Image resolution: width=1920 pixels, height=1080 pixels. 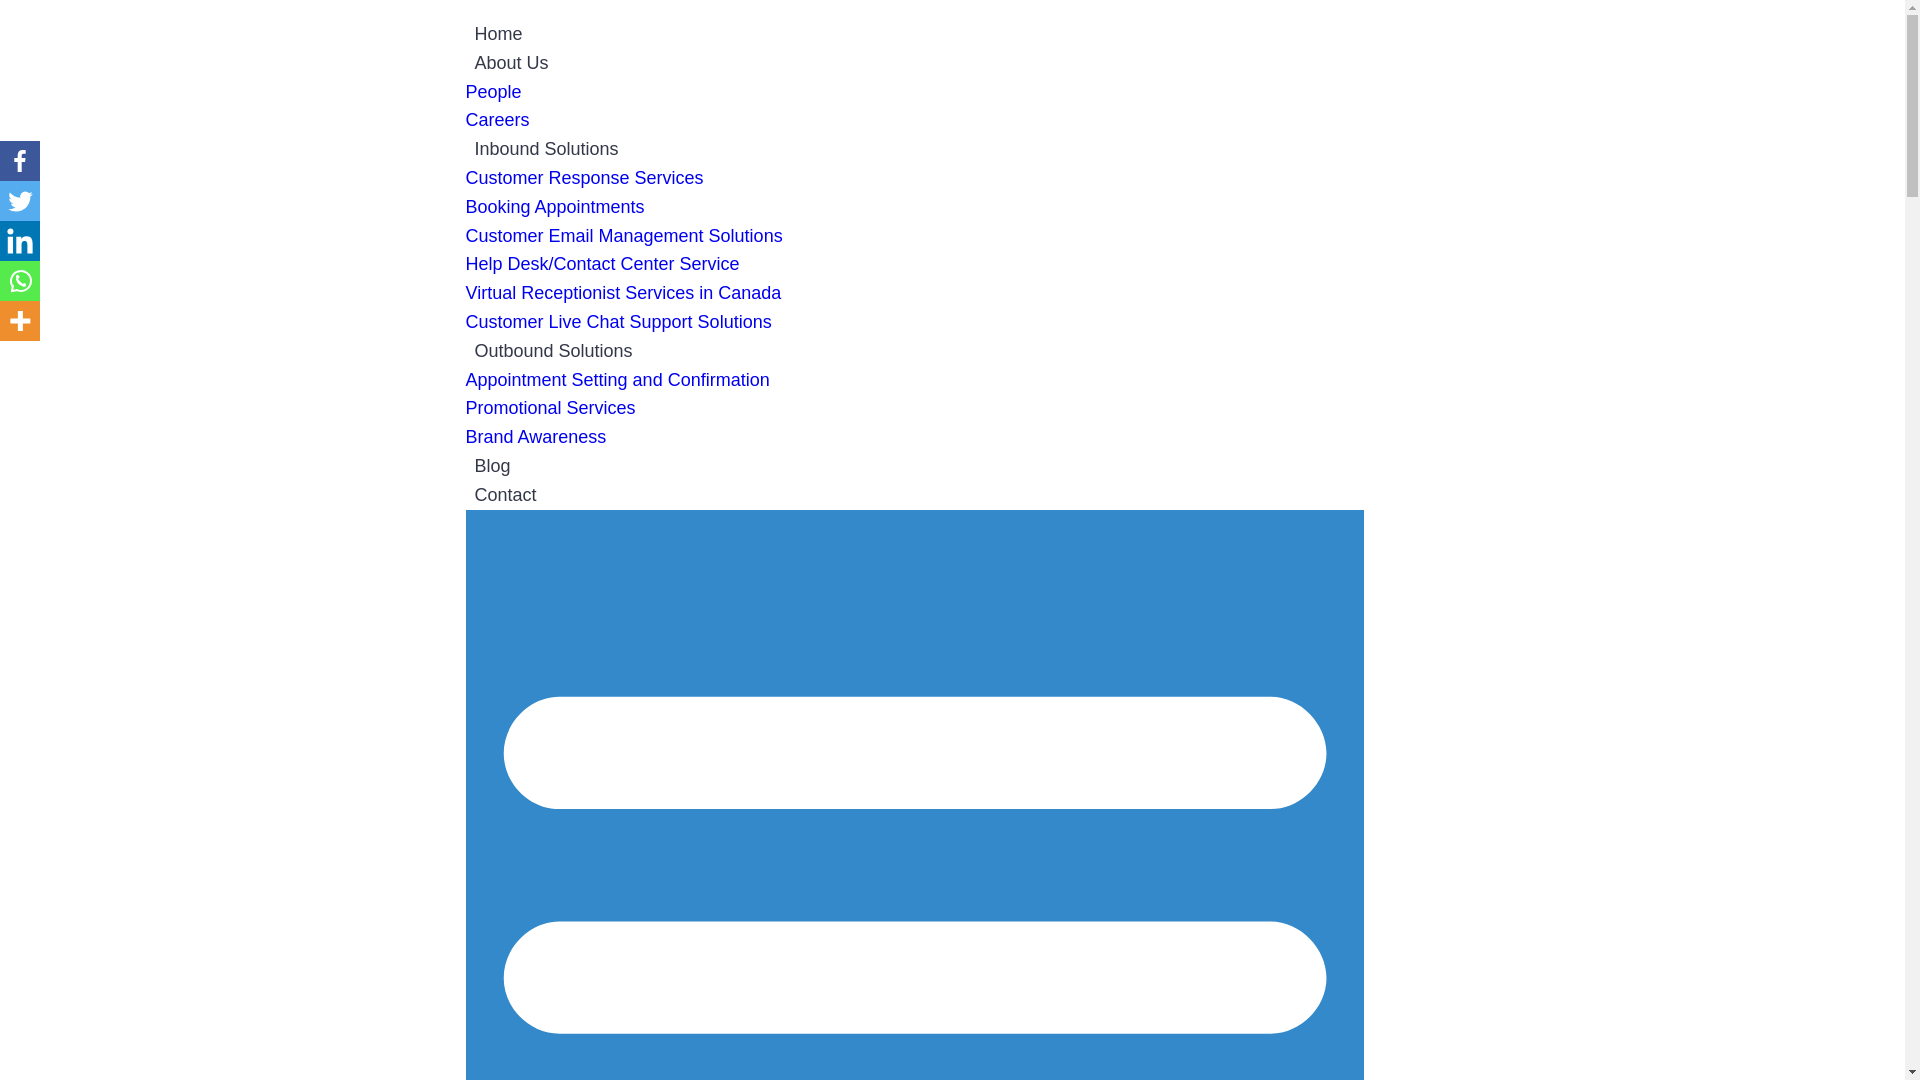 I want to click on Promotional Services, so click(x=551, y=408).